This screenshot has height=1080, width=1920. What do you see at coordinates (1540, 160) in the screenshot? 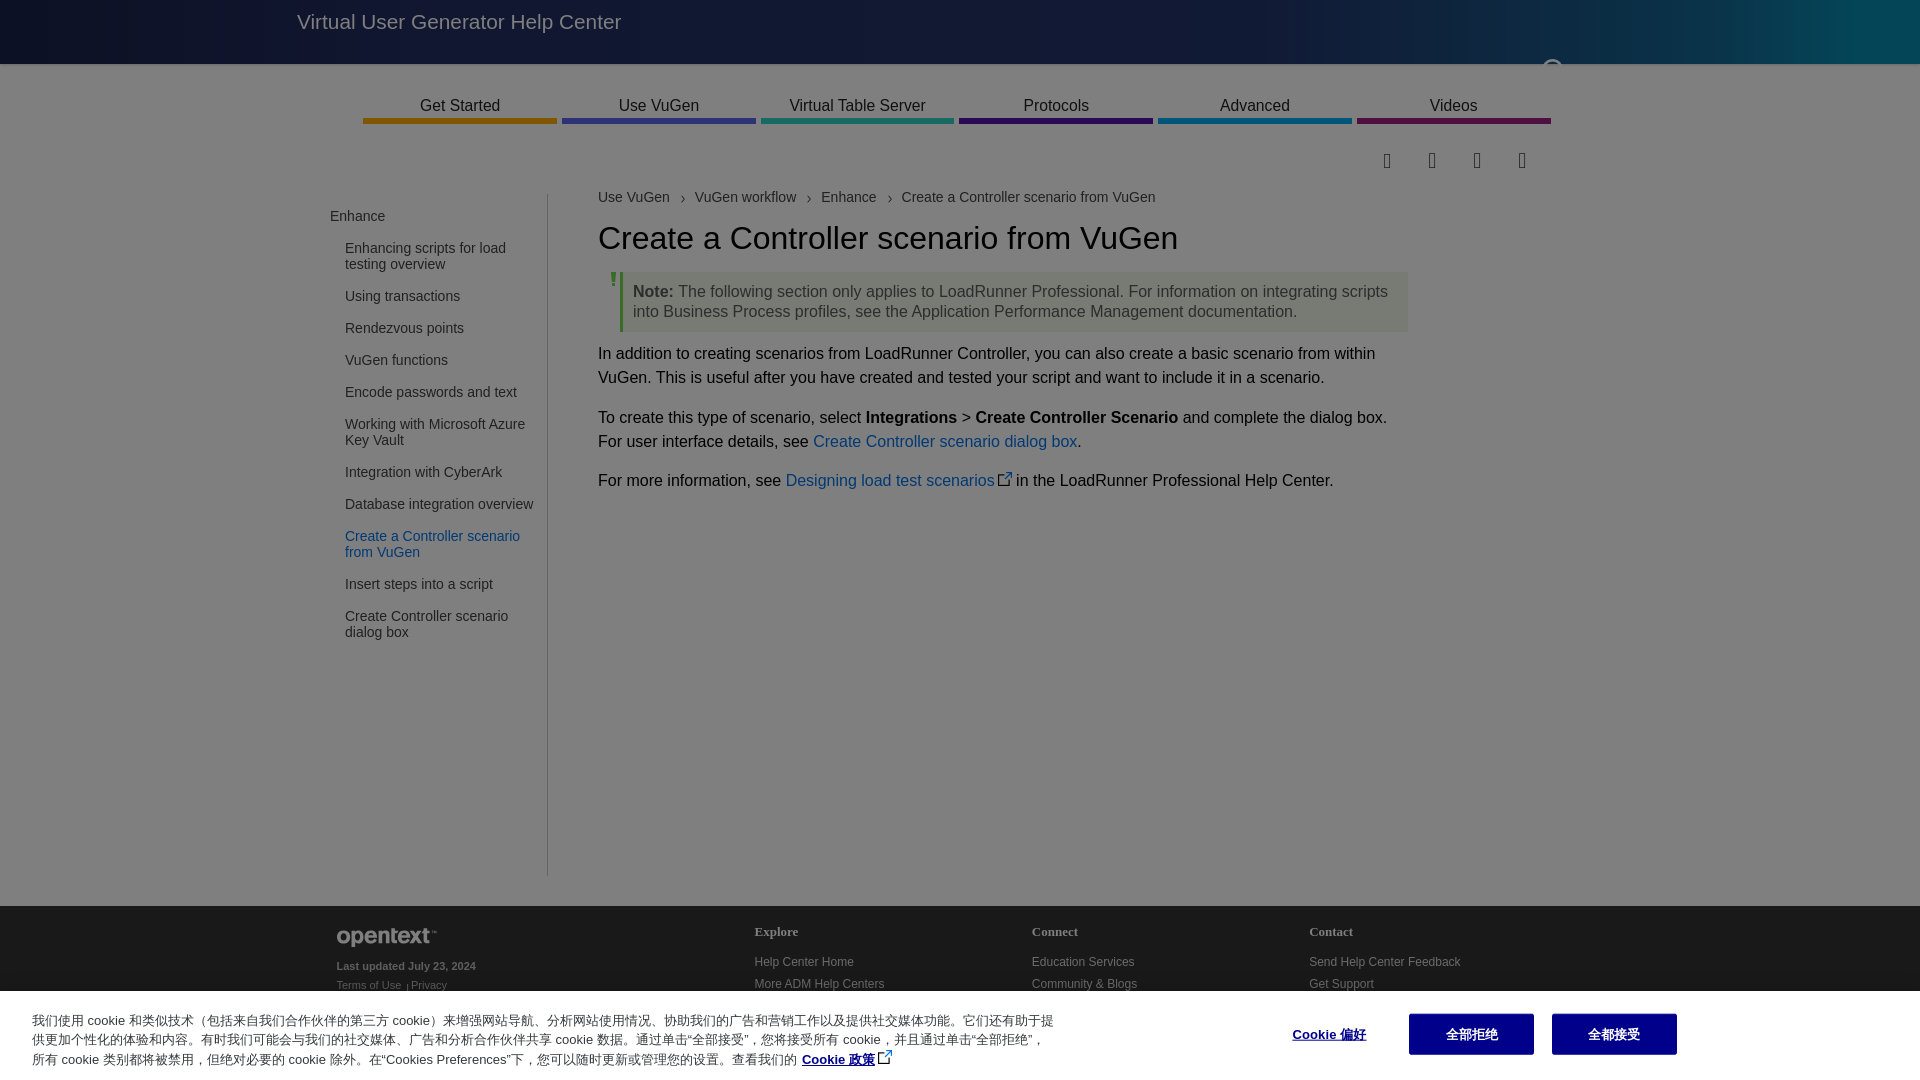
I see `Print the current topic` at bounding box center [1540, 160].